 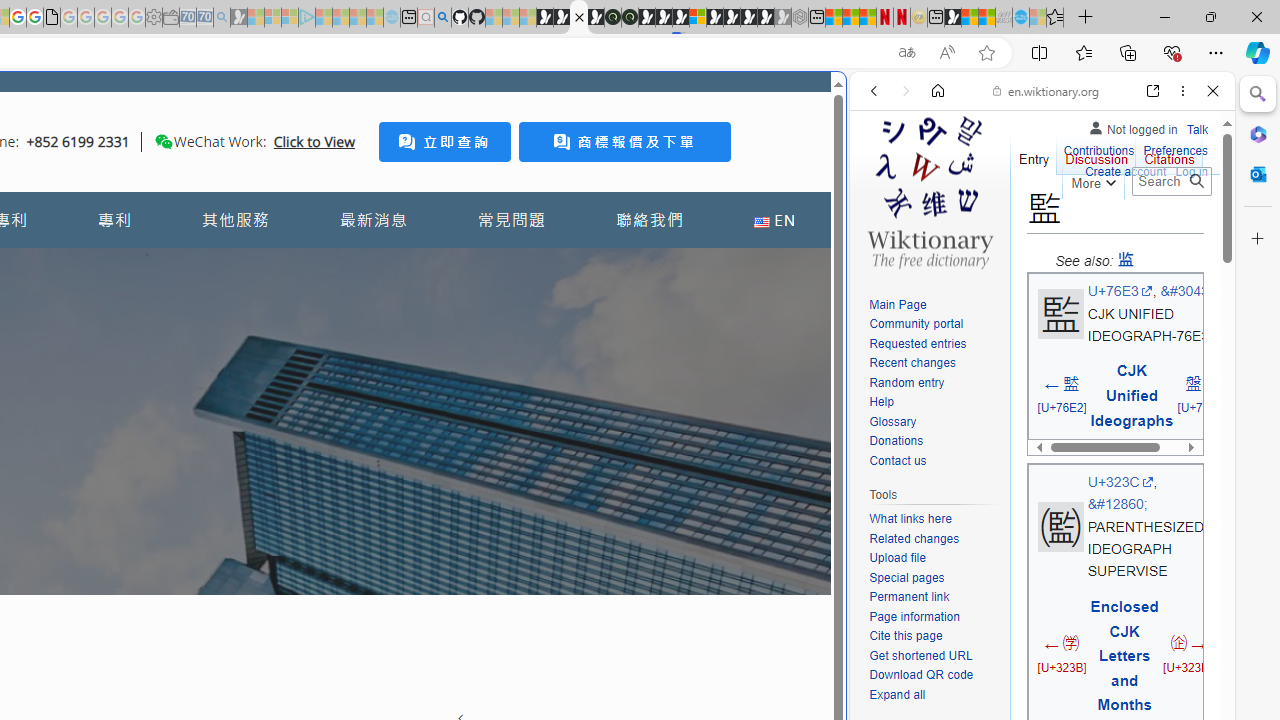 I want to click on Discussion, so click(x=1096, y=154).